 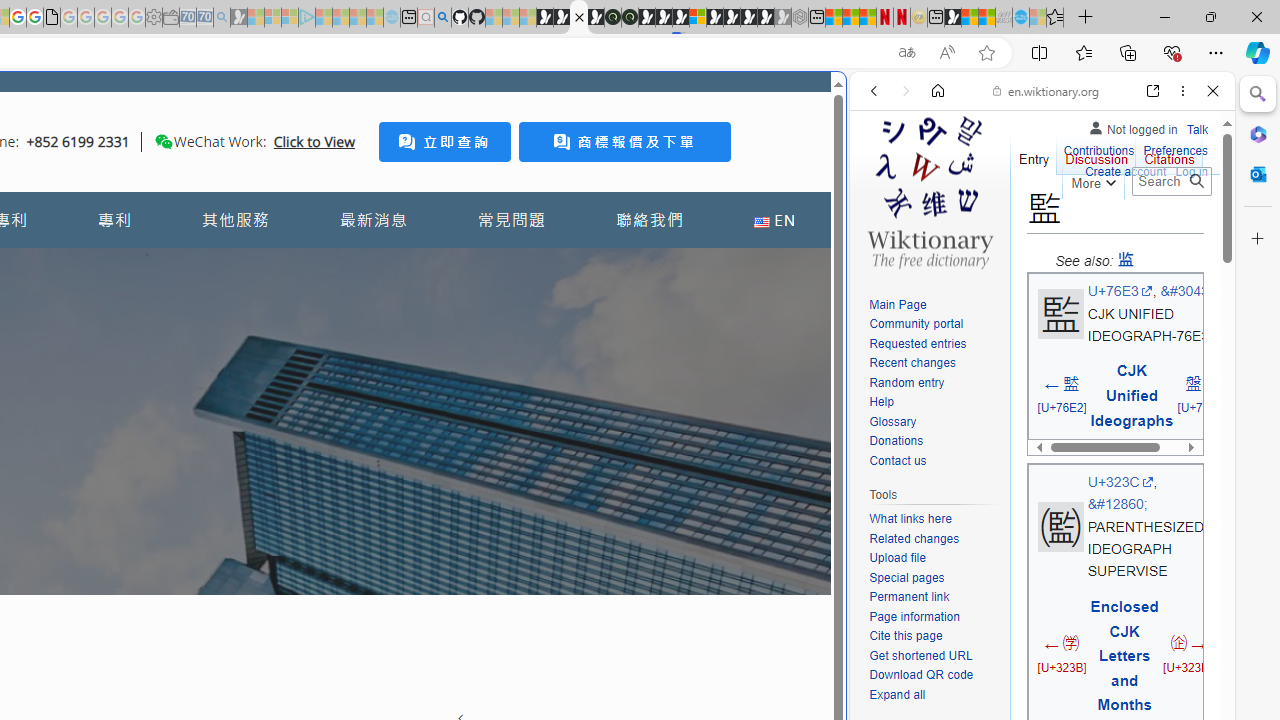 I want to click on Discussion, so click(x=1096, y=154).